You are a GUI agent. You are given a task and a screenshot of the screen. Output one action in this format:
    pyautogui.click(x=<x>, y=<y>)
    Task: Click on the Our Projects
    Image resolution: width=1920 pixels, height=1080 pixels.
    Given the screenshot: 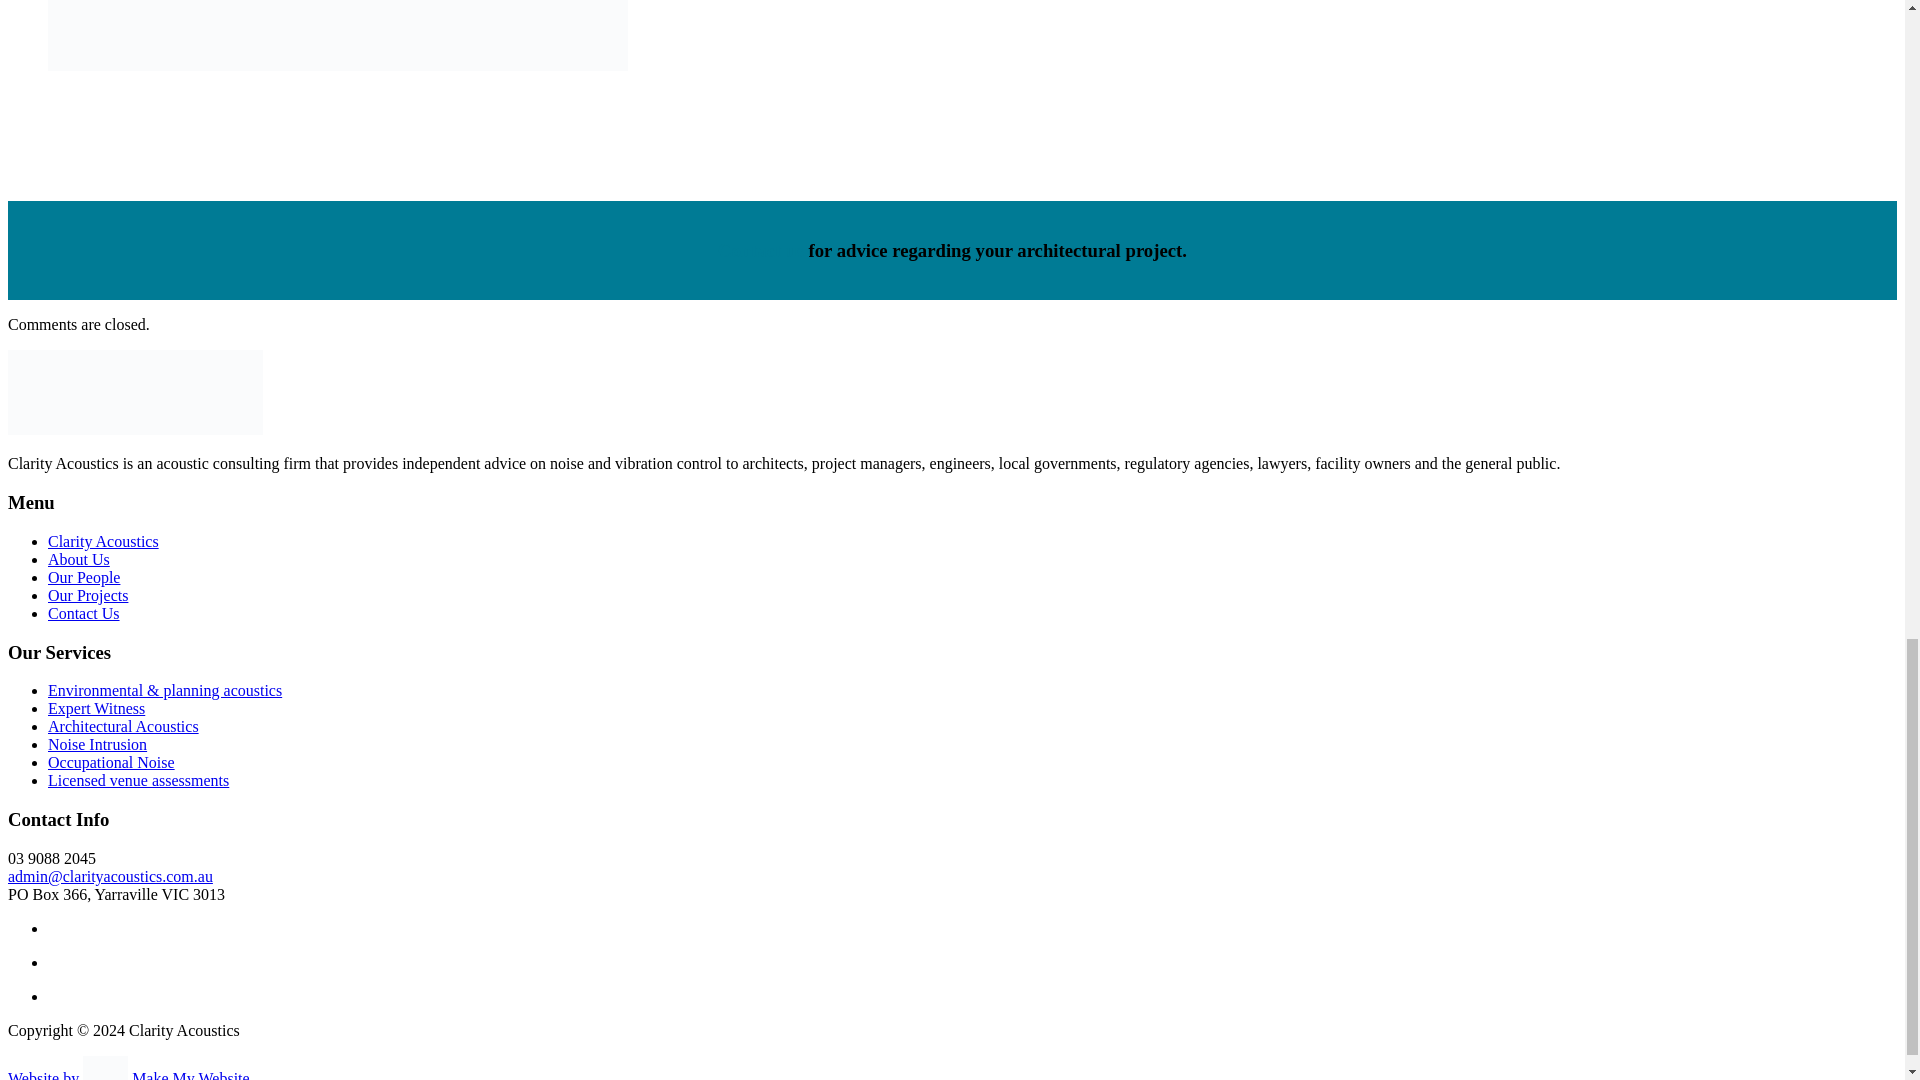 What is the action you would take?
    pyautogui.click(x=88, y=595)
    